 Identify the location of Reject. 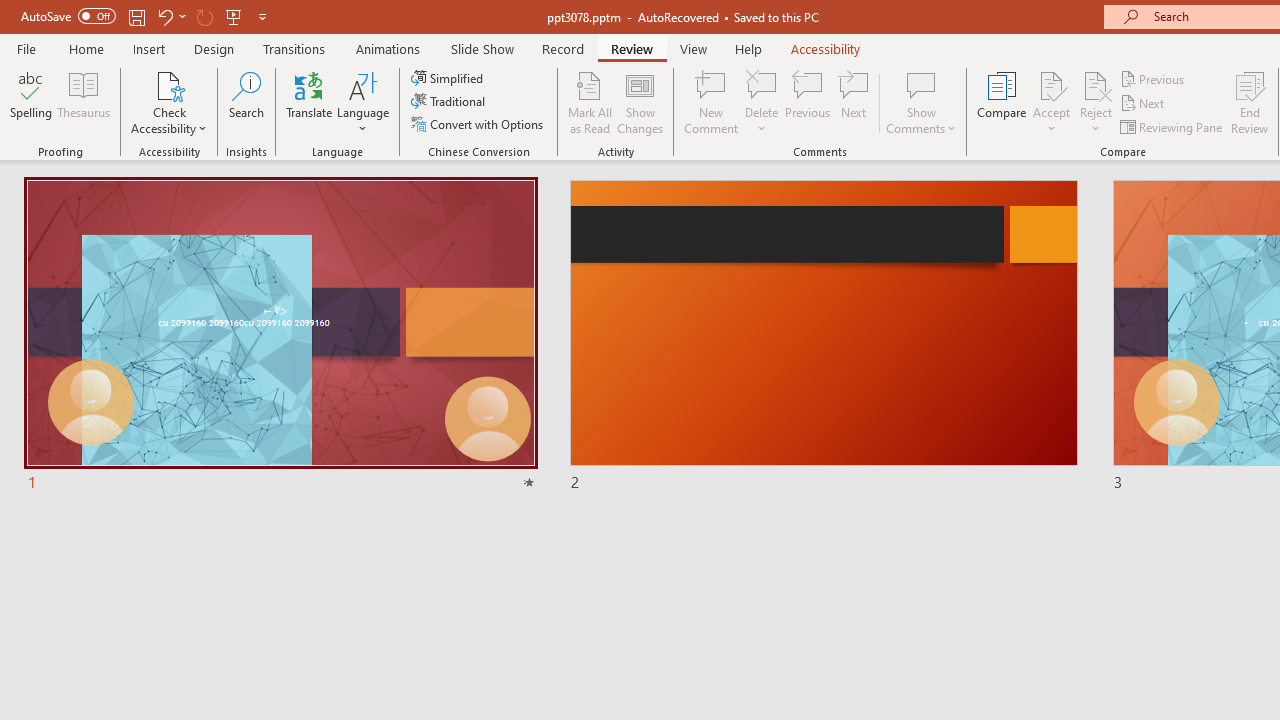
(1096, 102).